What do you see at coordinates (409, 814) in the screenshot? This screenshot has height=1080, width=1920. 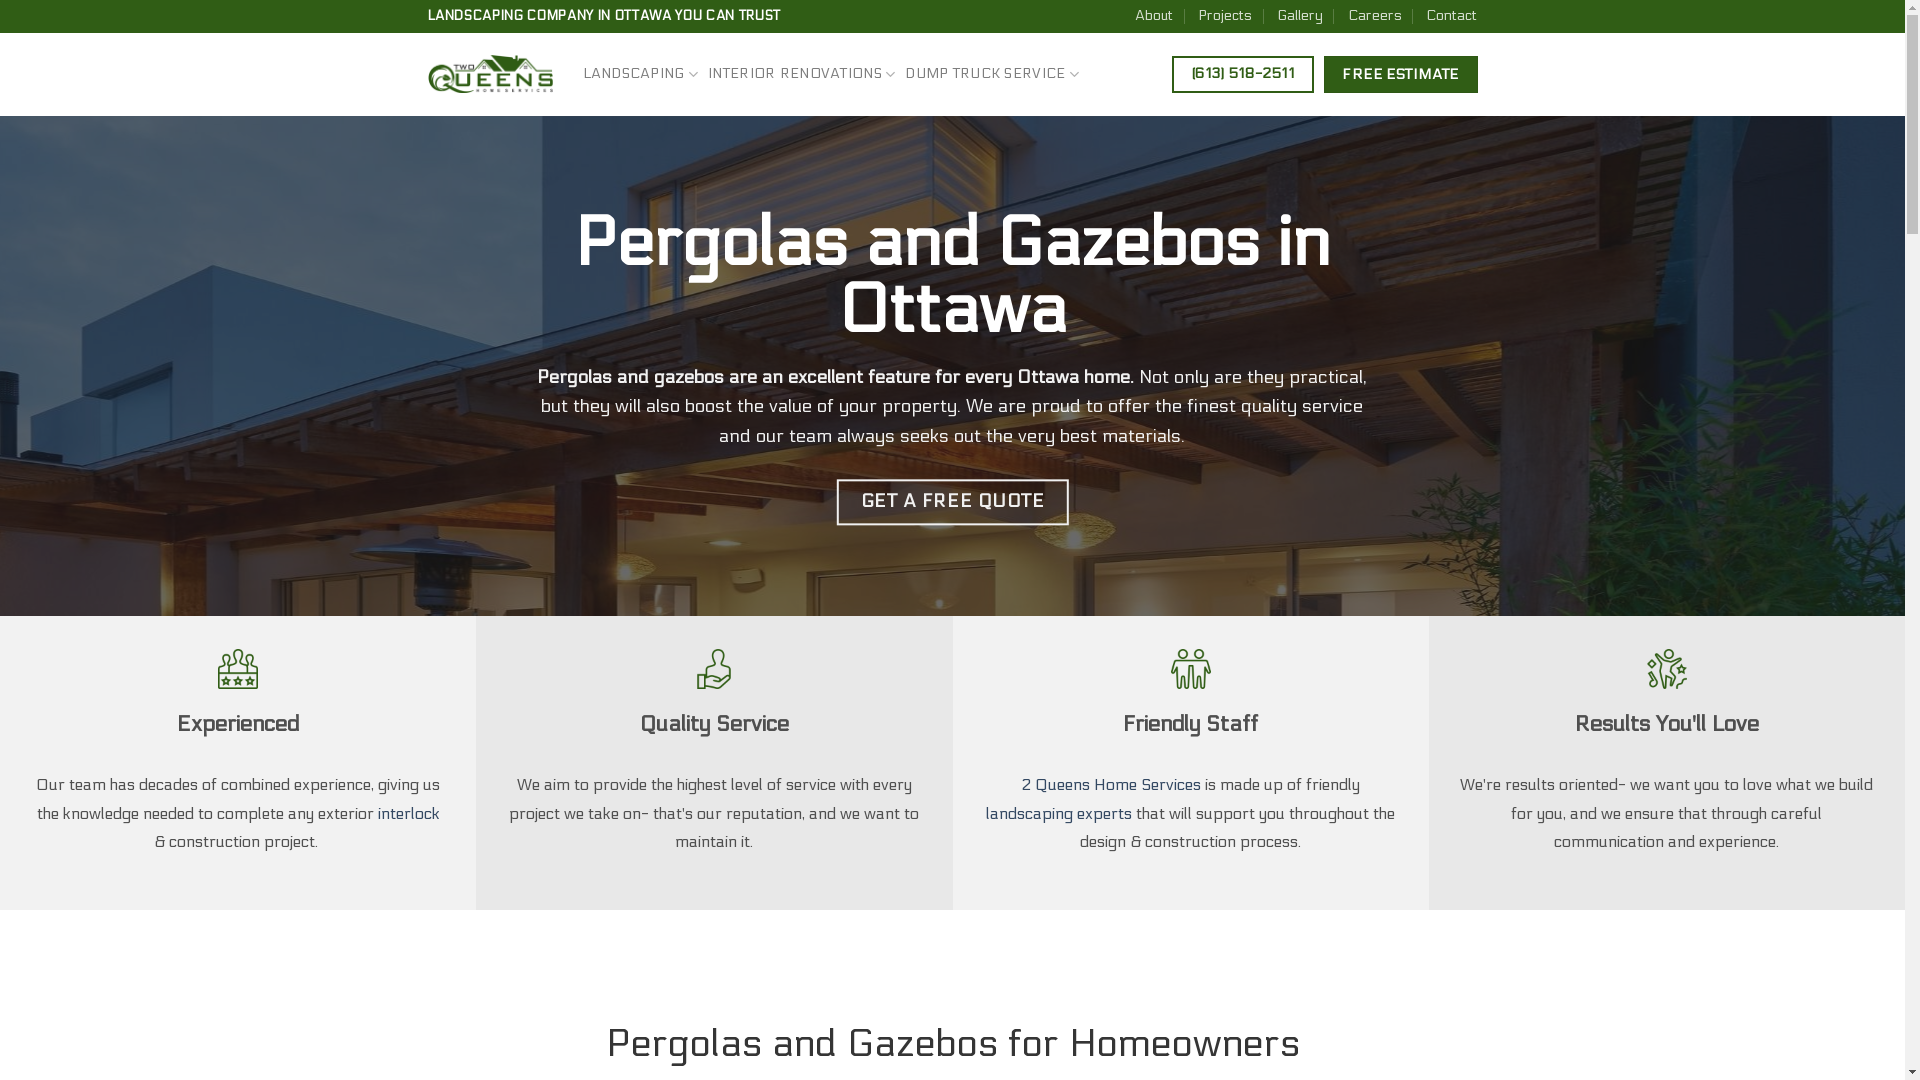 I see `interlock` at bounding box center [409, 814].